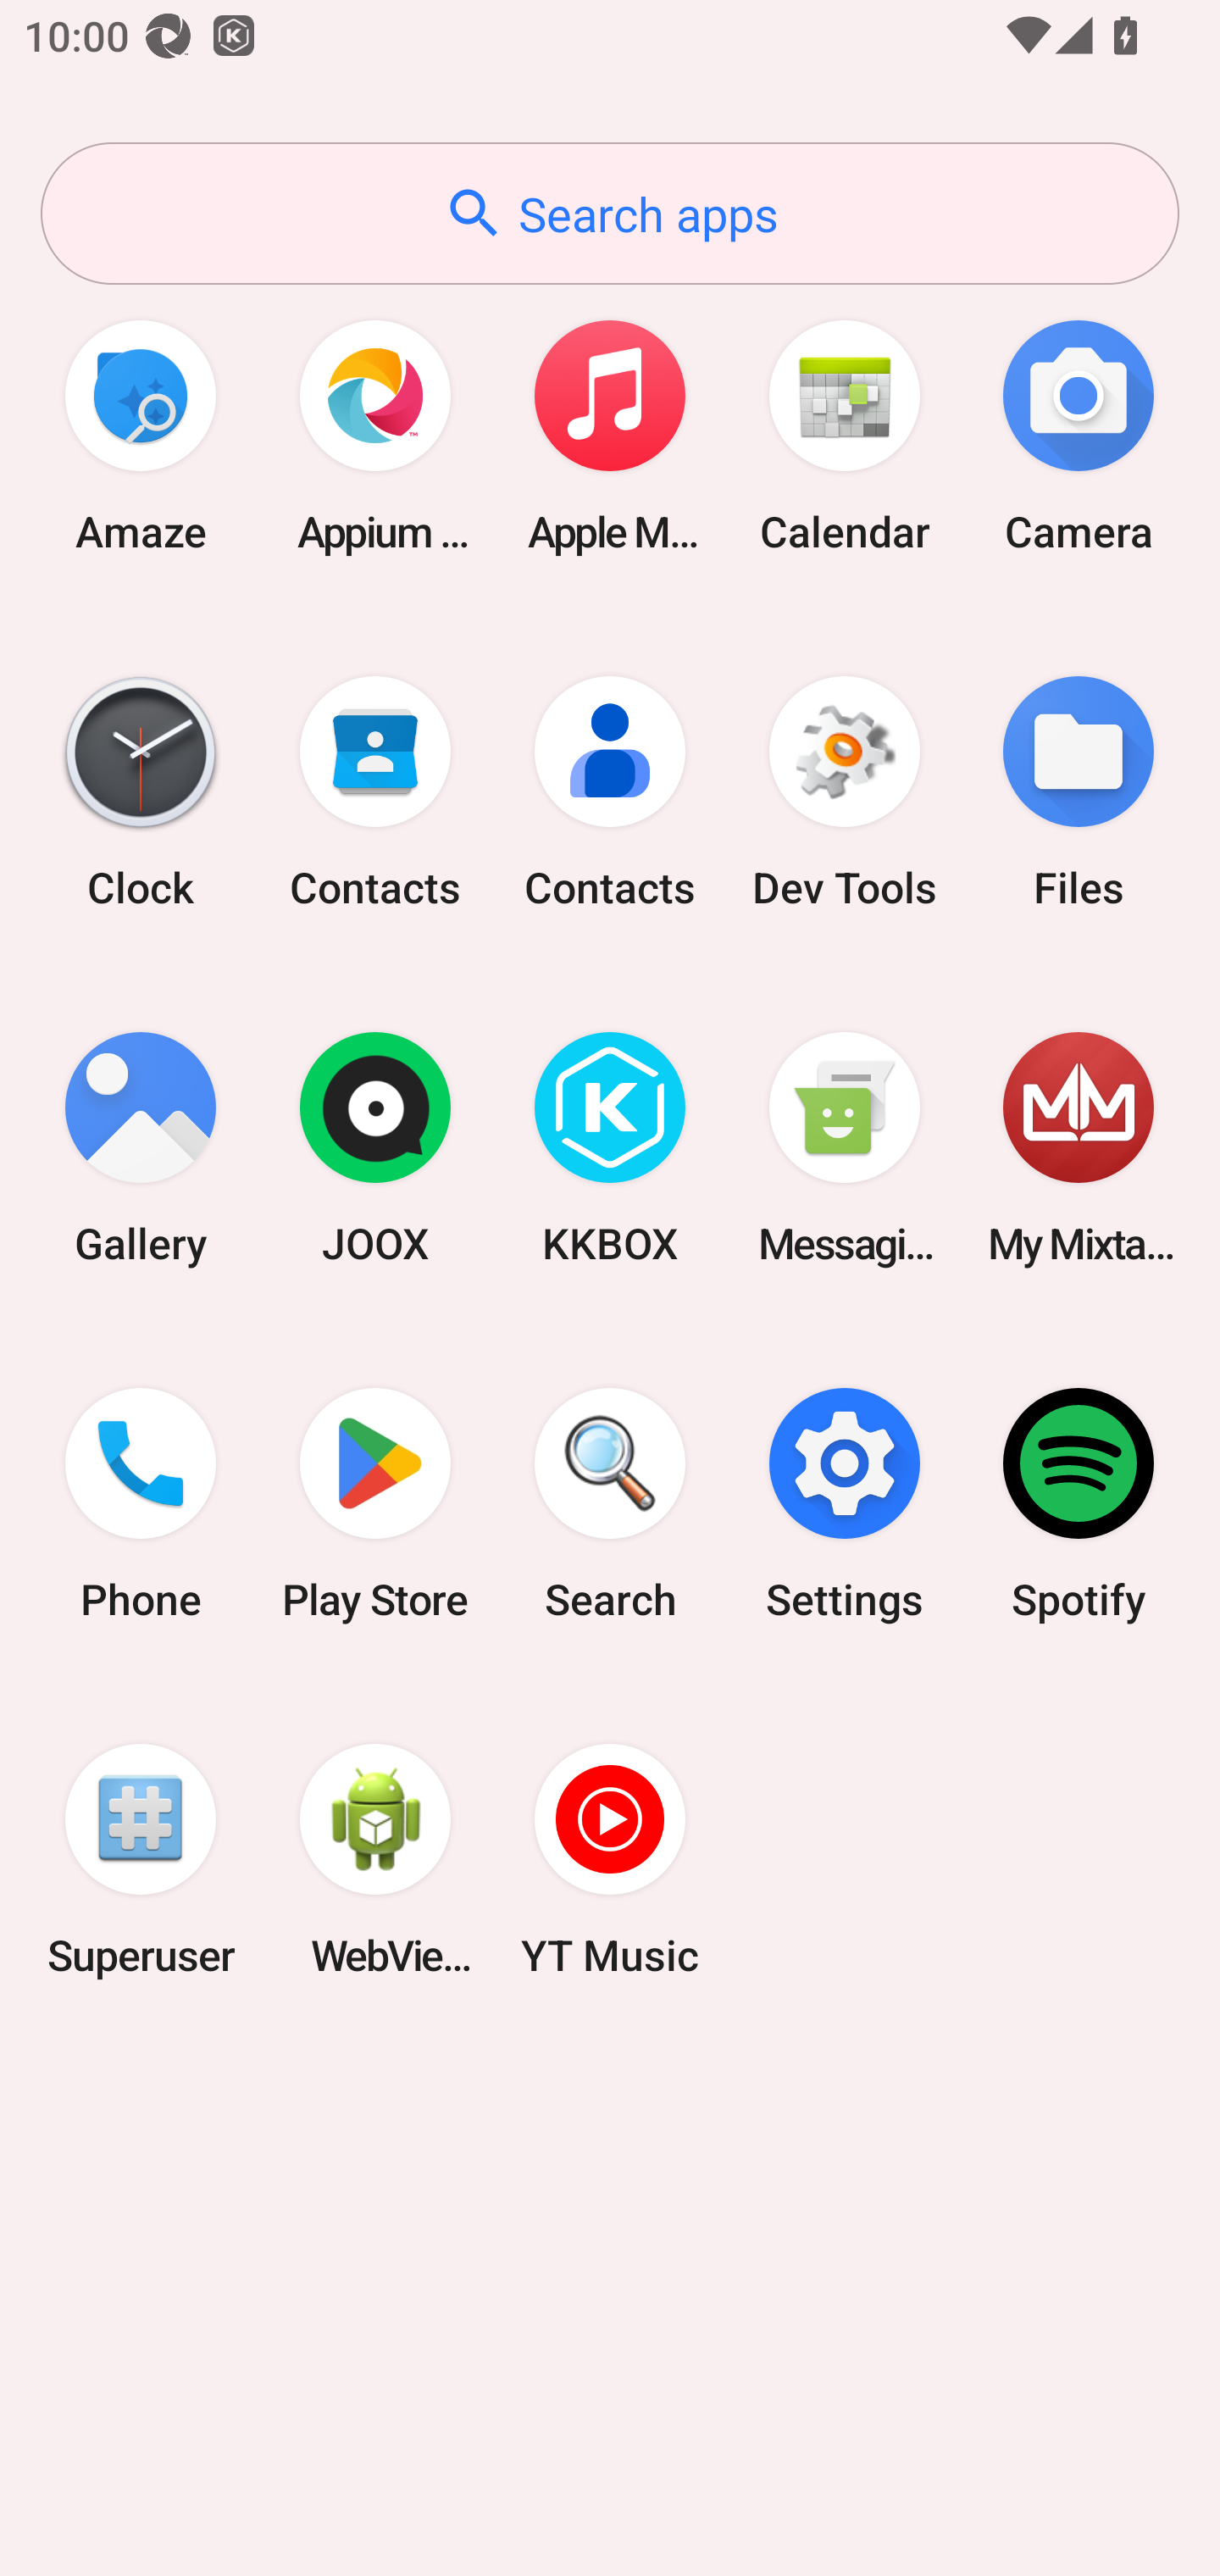 The height and width of the screenshot is (2576, 1220). What do you see at coordinates (1079, 791) in the screenshot?
I see `Files` at bounding box center [1079, 791].